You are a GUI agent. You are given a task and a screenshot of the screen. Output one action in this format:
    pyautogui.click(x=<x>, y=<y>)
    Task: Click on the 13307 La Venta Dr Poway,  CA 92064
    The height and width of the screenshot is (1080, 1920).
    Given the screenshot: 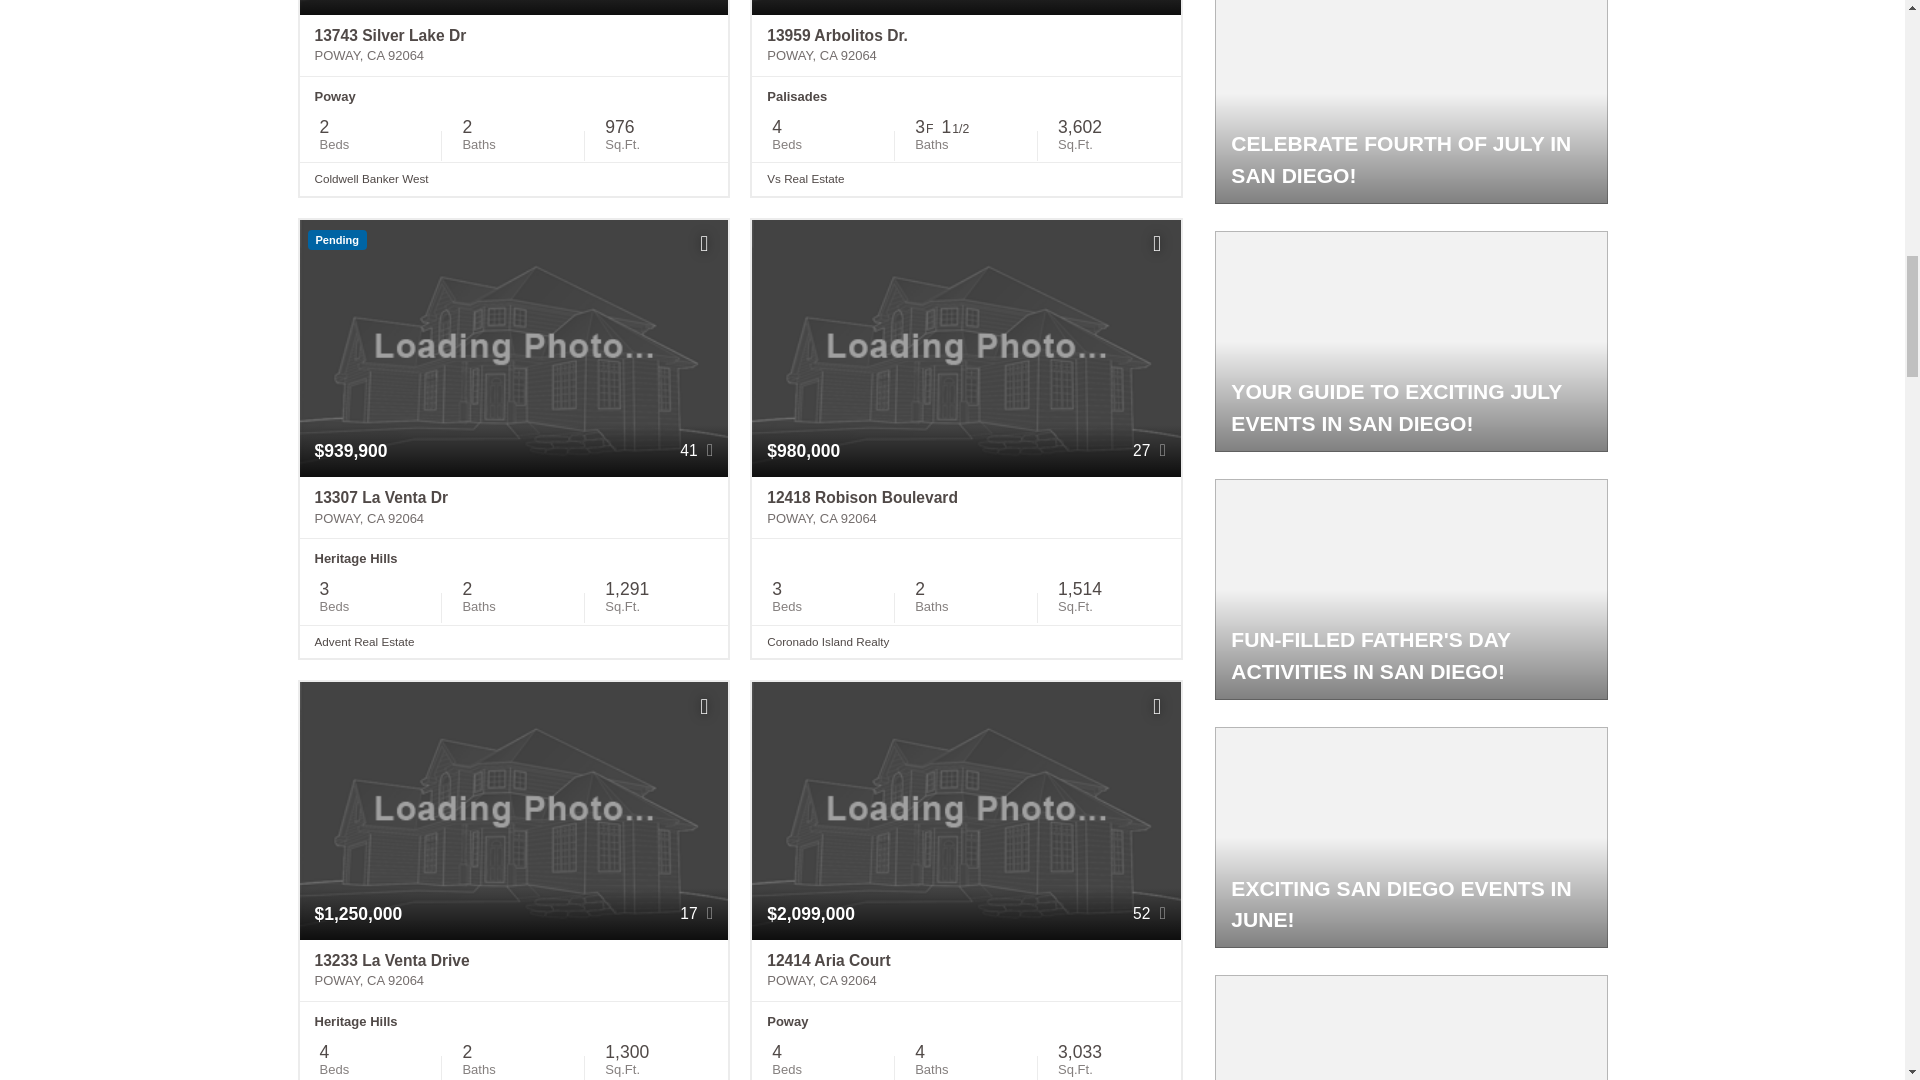 What is the action you would take?
    pyautogui.click(x=514, y=508)
    